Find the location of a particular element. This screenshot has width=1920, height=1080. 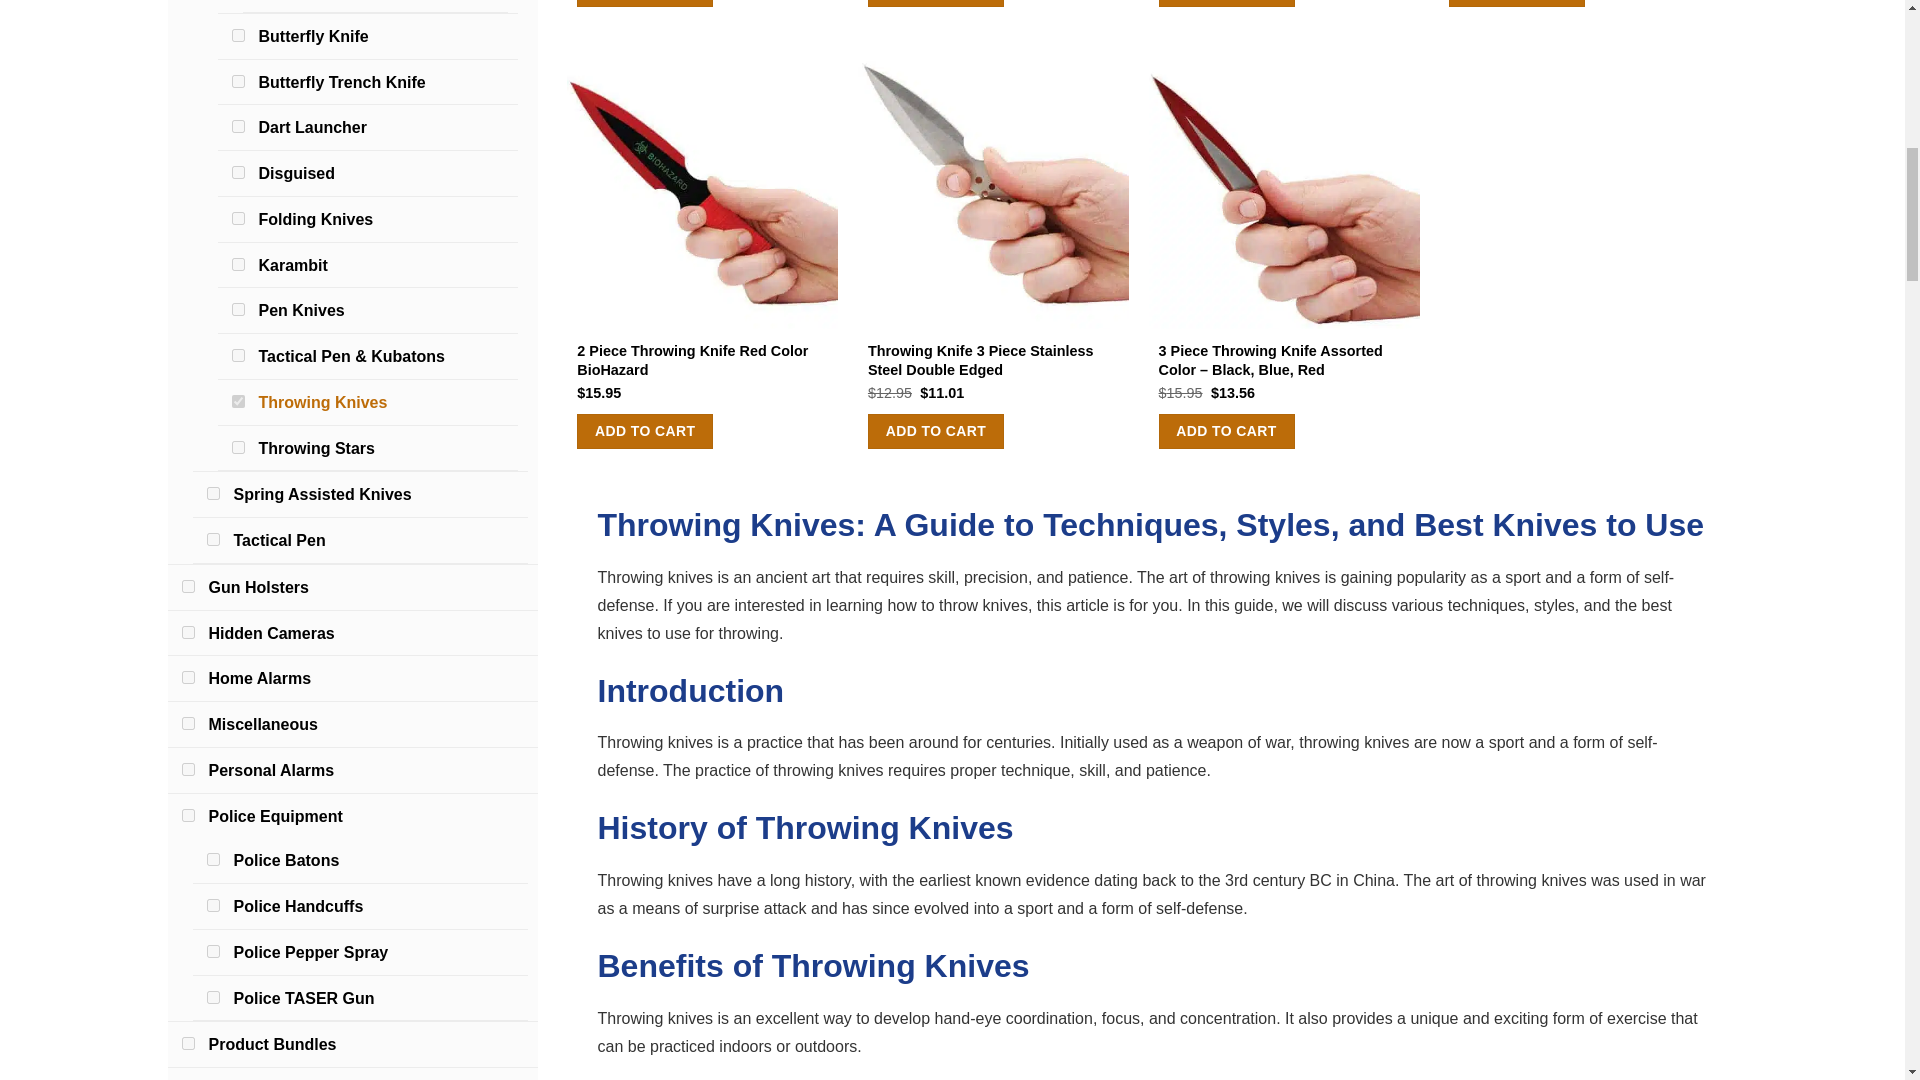

butterfly-knife is located at coordinates (238, 36).